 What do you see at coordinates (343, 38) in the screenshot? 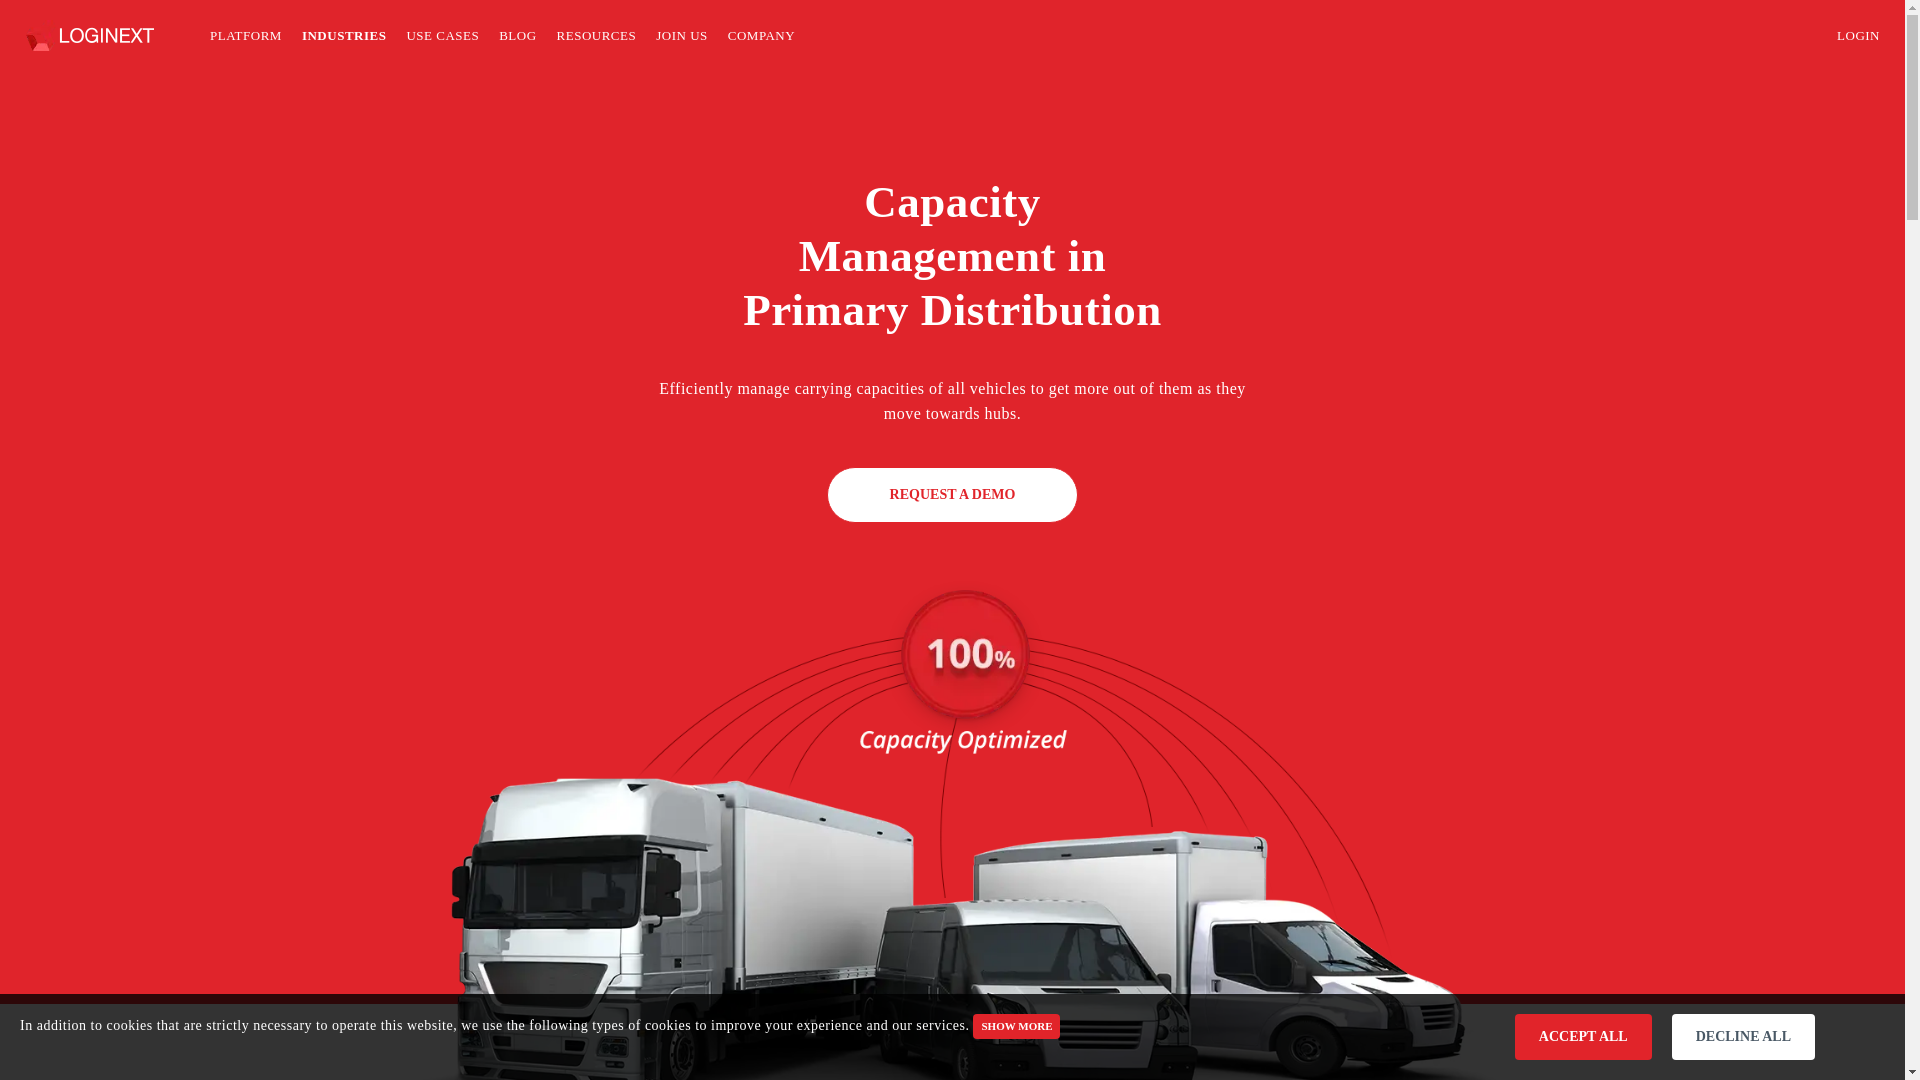
I see `INDUSTRIES` at bounding box center [343, 38].